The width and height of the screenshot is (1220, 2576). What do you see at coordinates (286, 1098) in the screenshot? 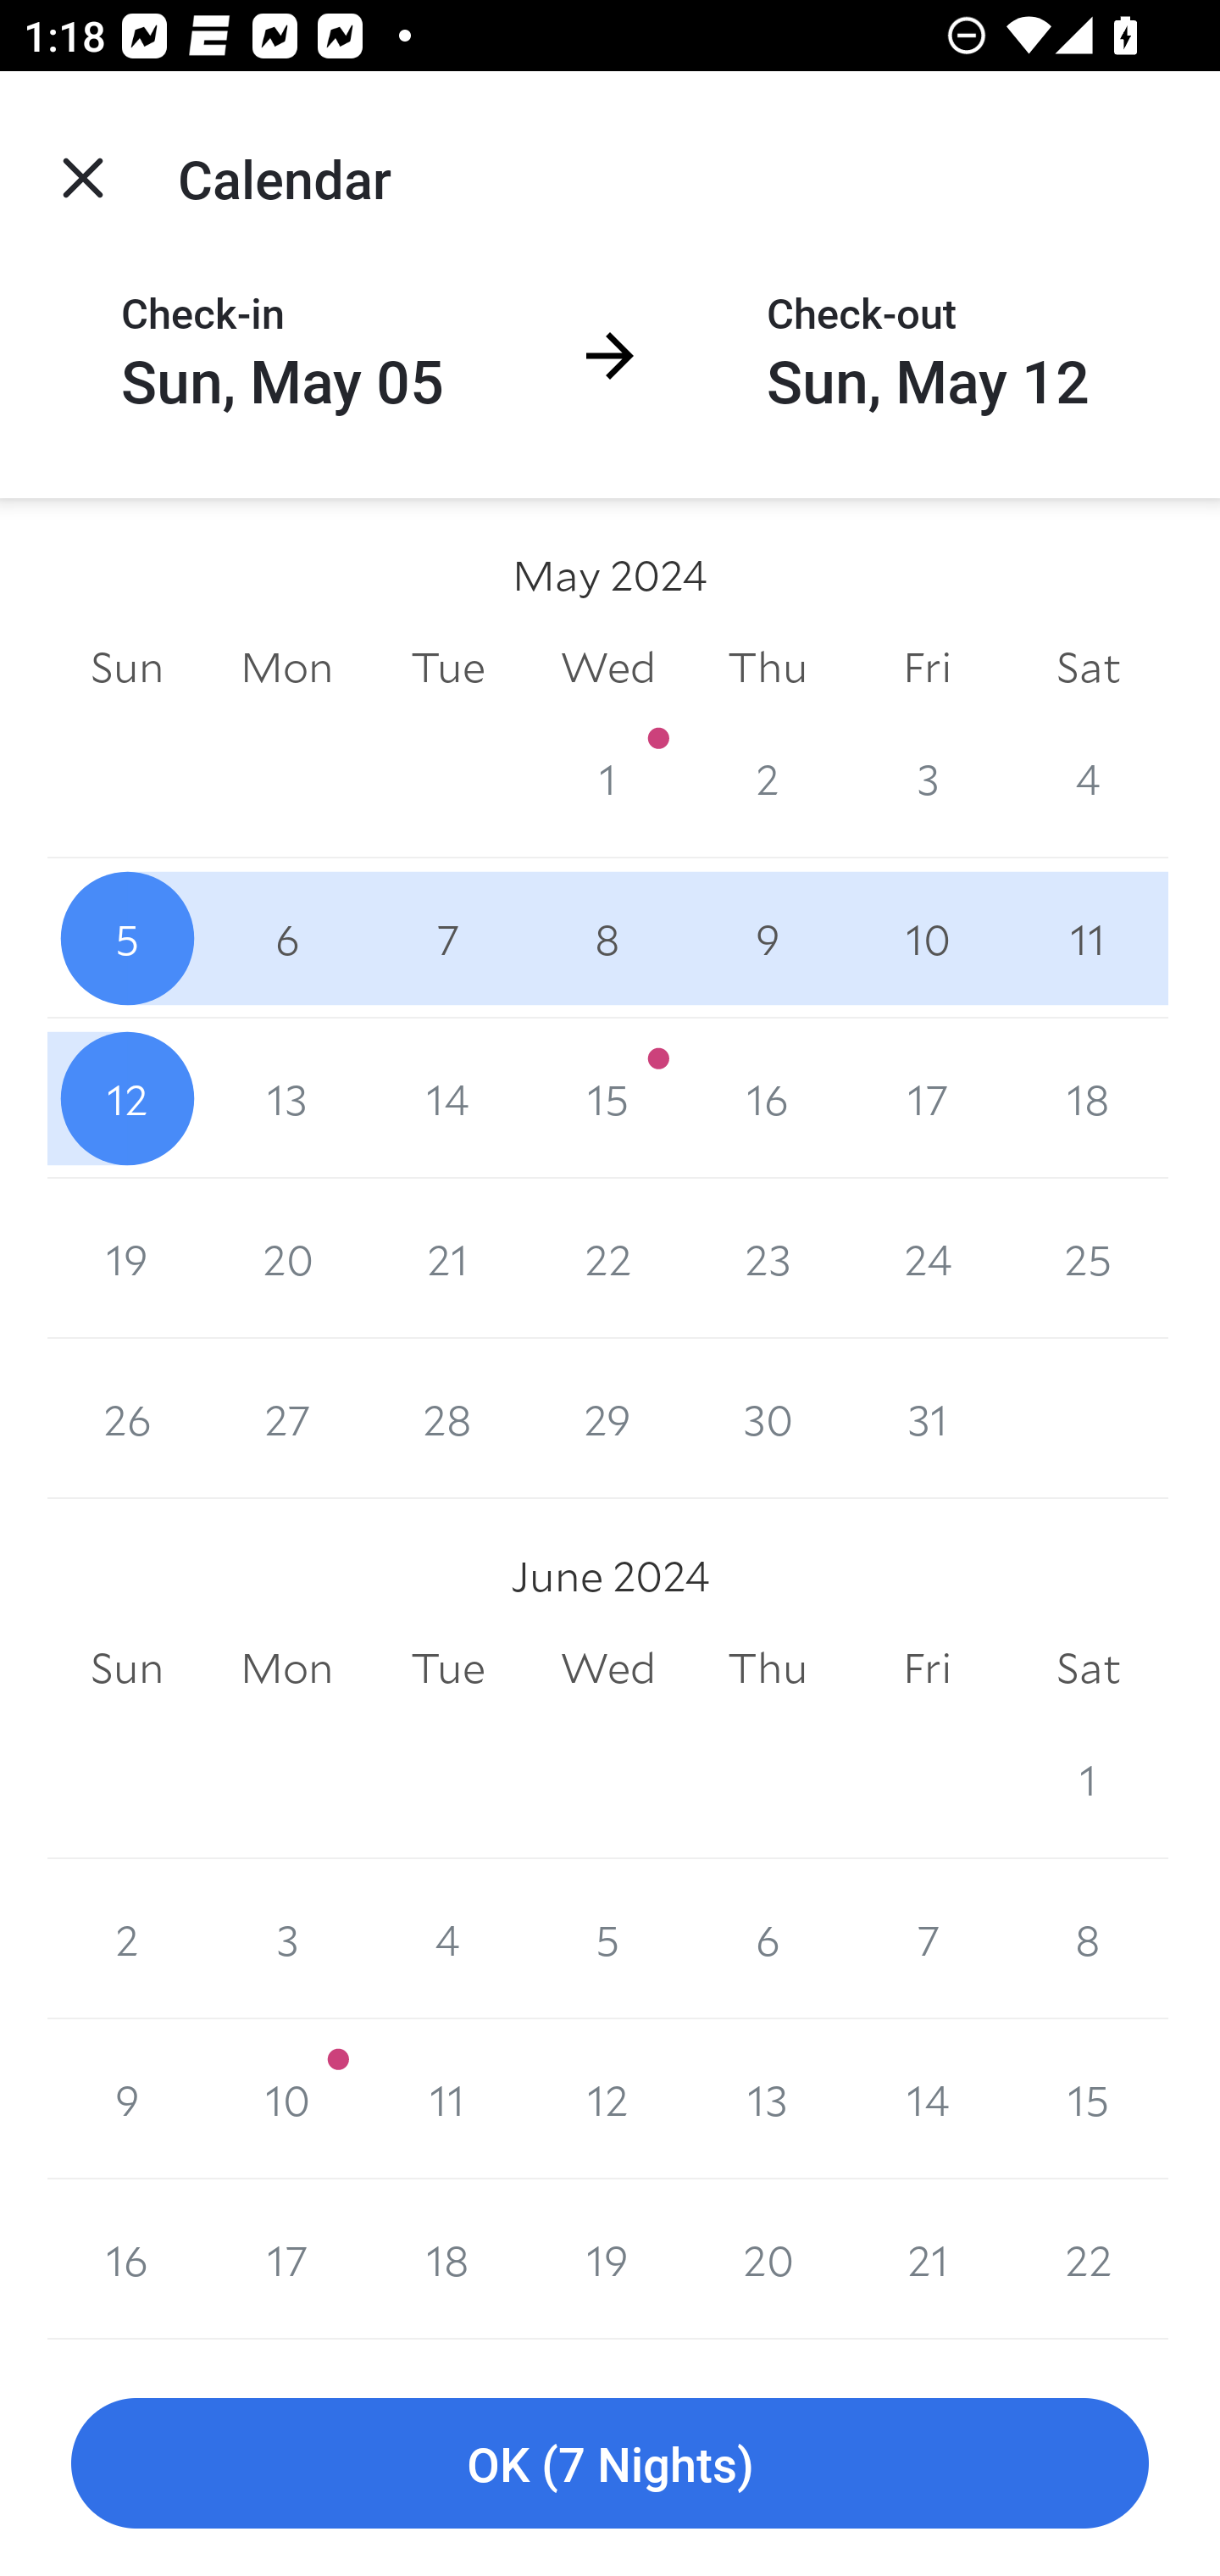
I see `13 13 May 2024` at bounding box center [286, 1098].